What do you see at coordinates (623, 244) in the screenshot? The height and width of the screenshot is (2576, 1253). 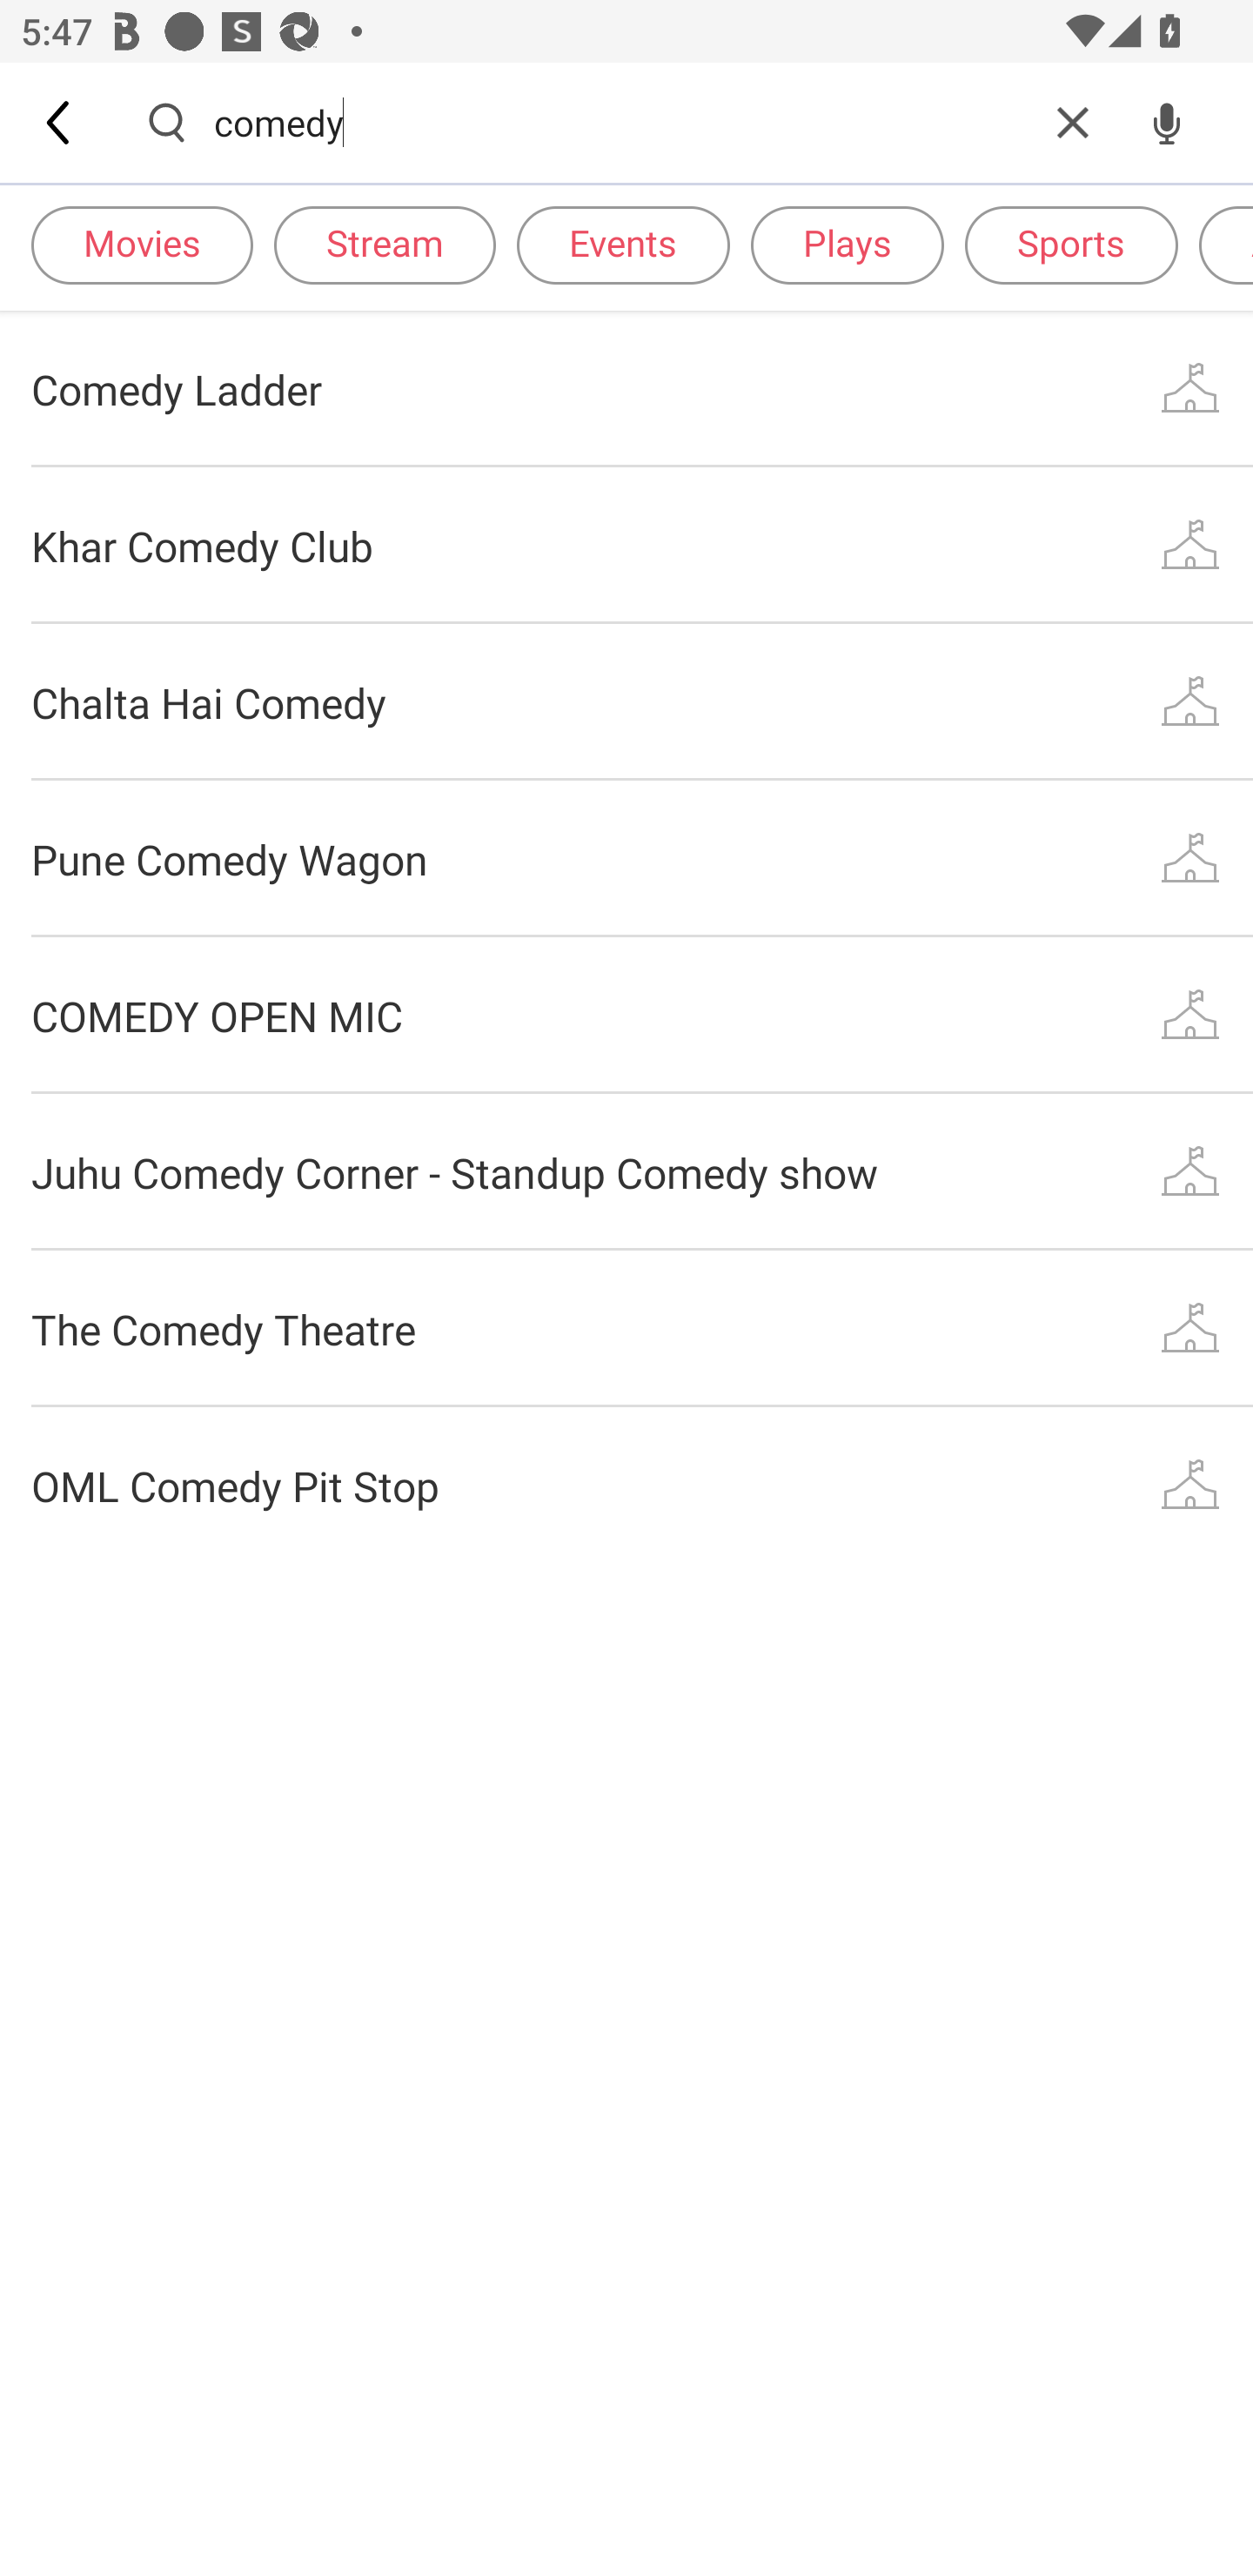 I see `Events` at bounding box center [623, 244].